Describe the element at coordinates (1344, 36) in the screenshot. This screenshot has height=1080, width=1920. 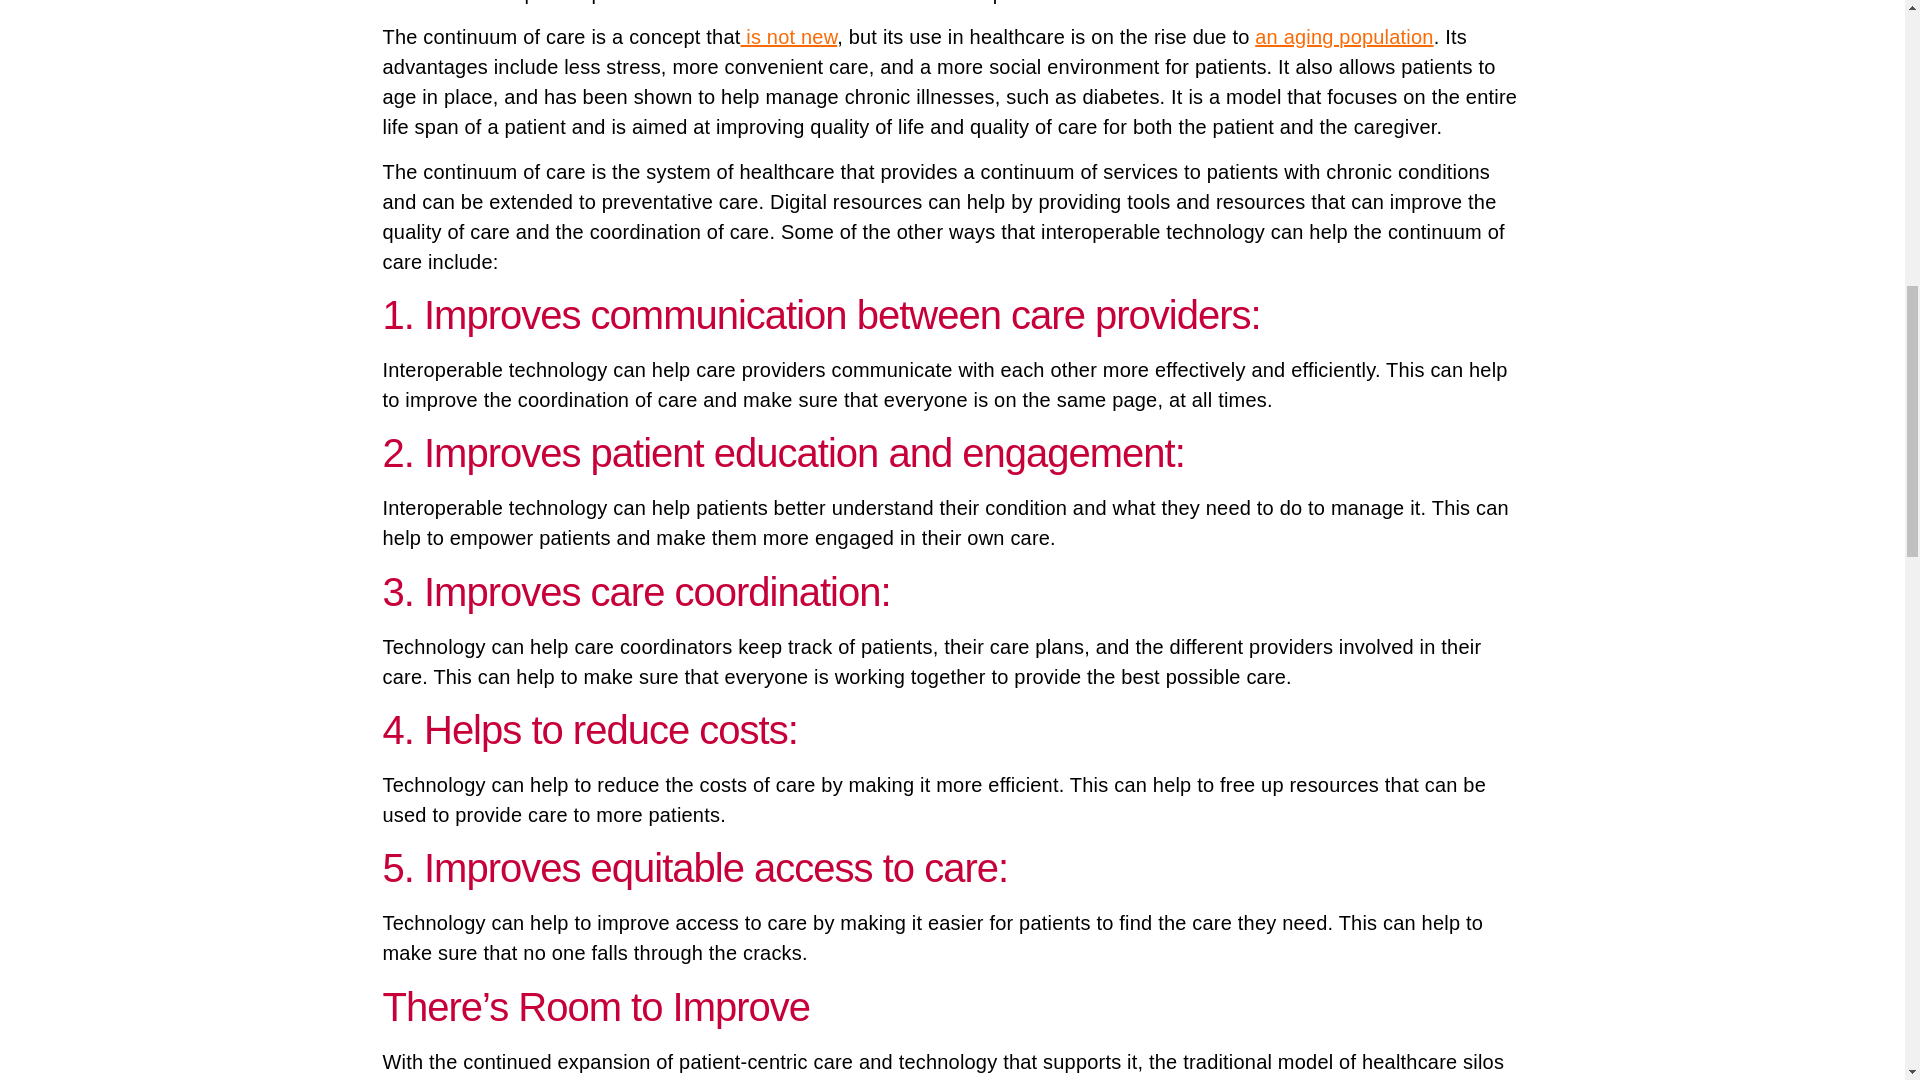
I see `an aging population` at that location.